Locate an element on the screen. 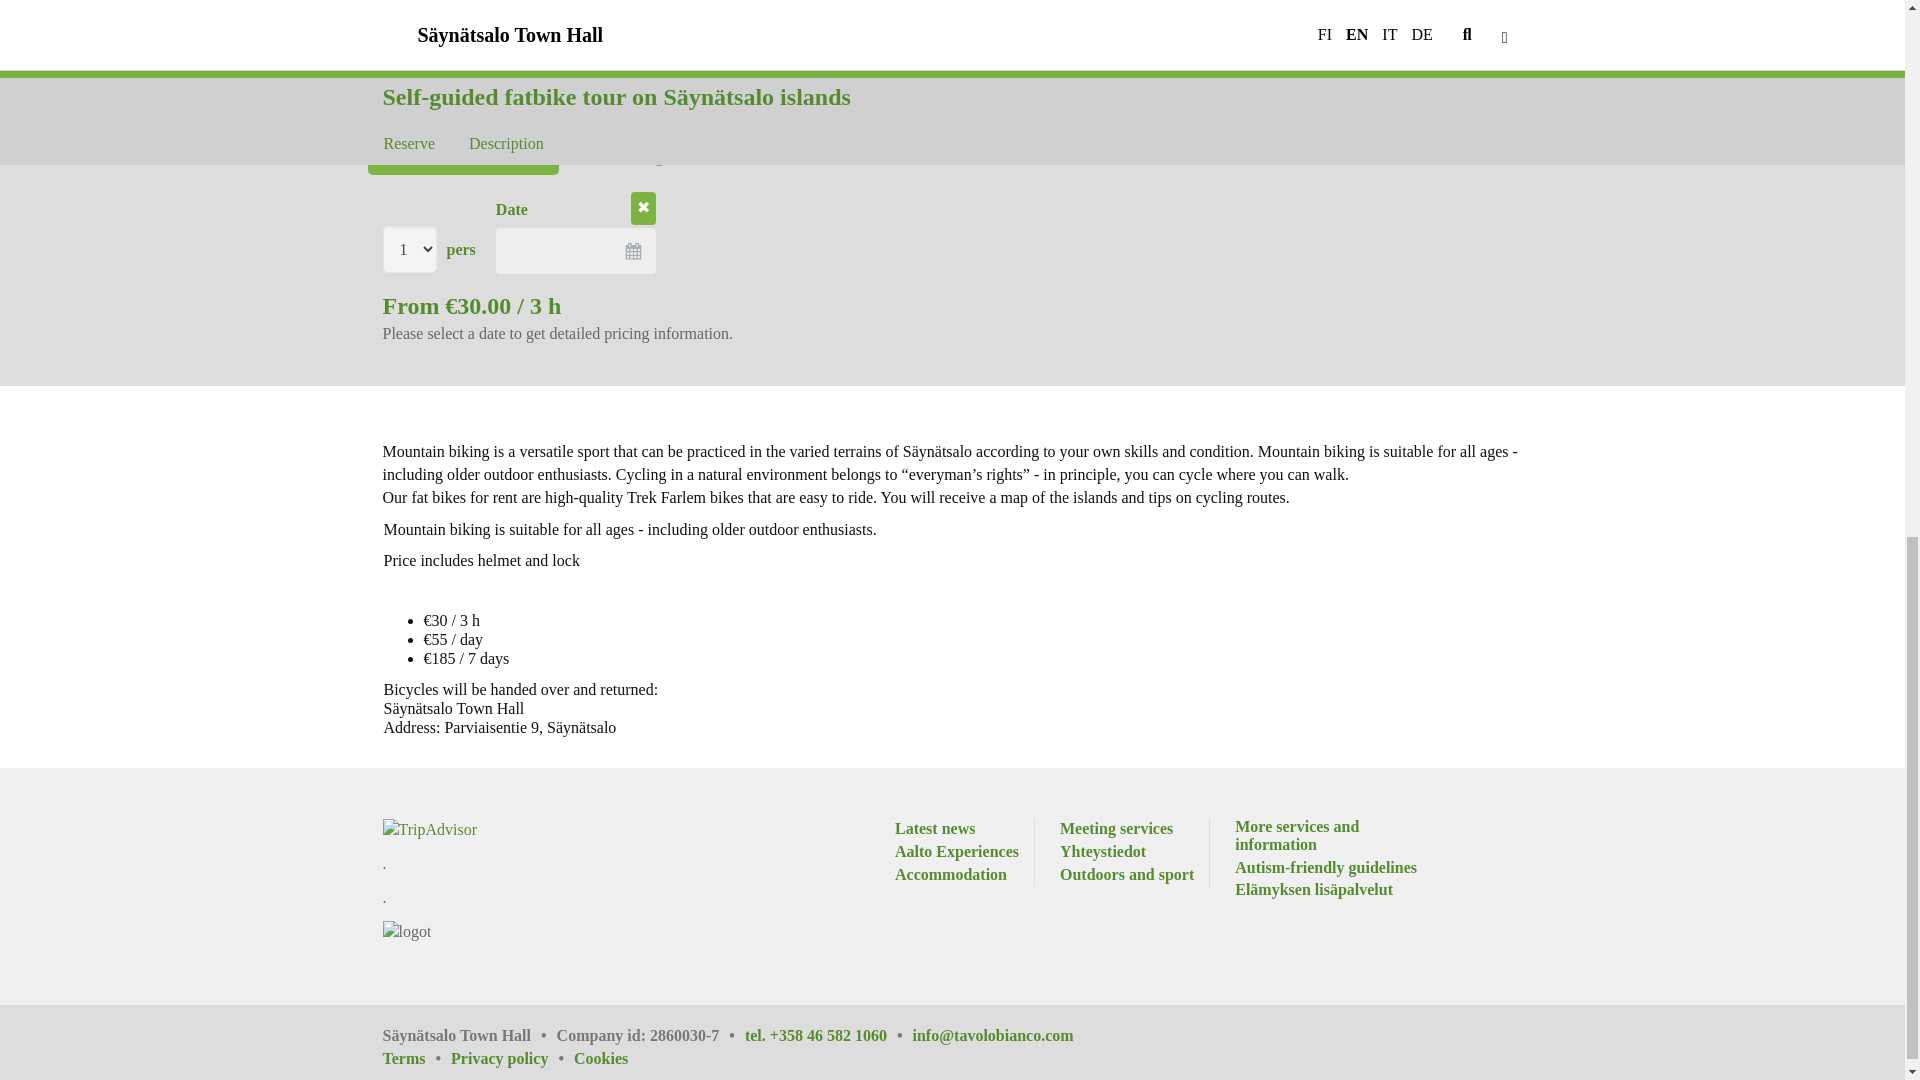 The width and height of the screenshot is (1920, 1080). Aalto Experiences is located at coordinates (956, 852).